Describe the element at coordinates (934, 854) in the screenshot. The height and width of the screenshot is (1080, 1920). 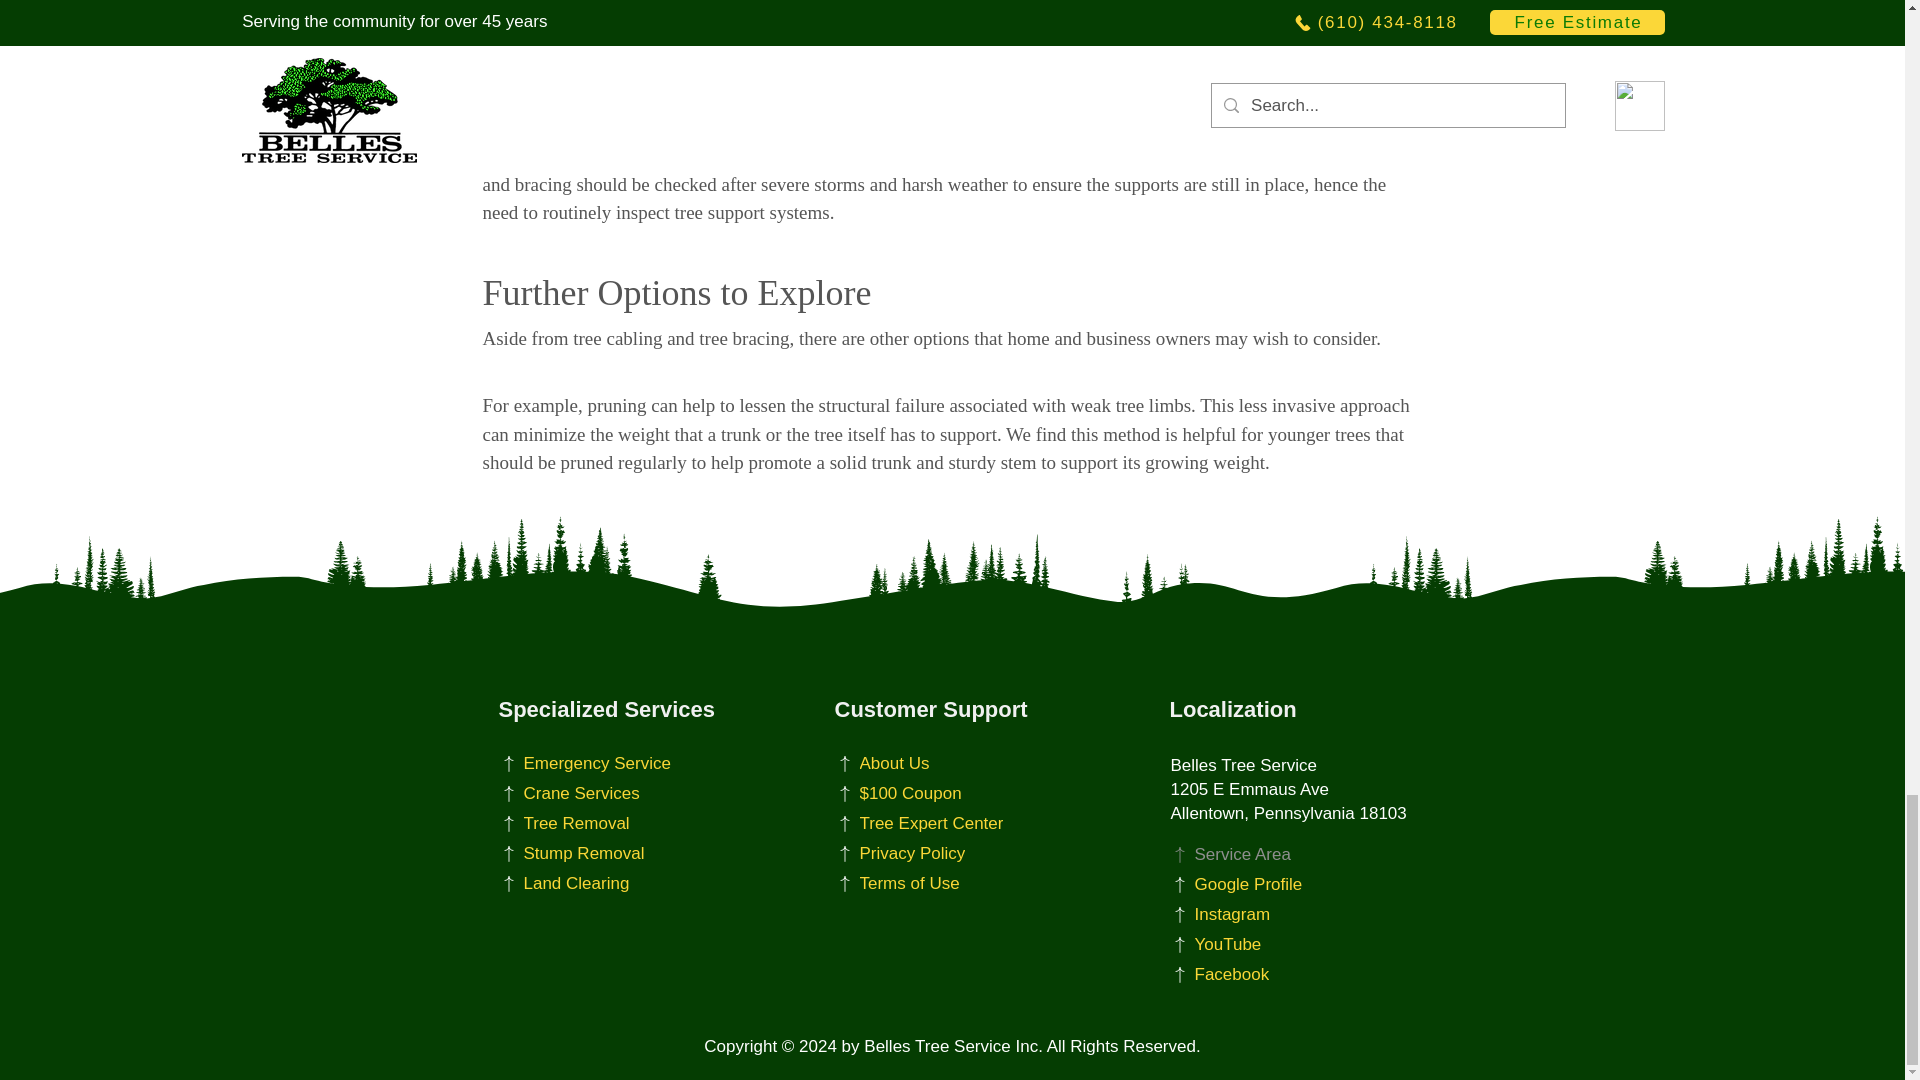
I see `Privacy Policy` at that location.